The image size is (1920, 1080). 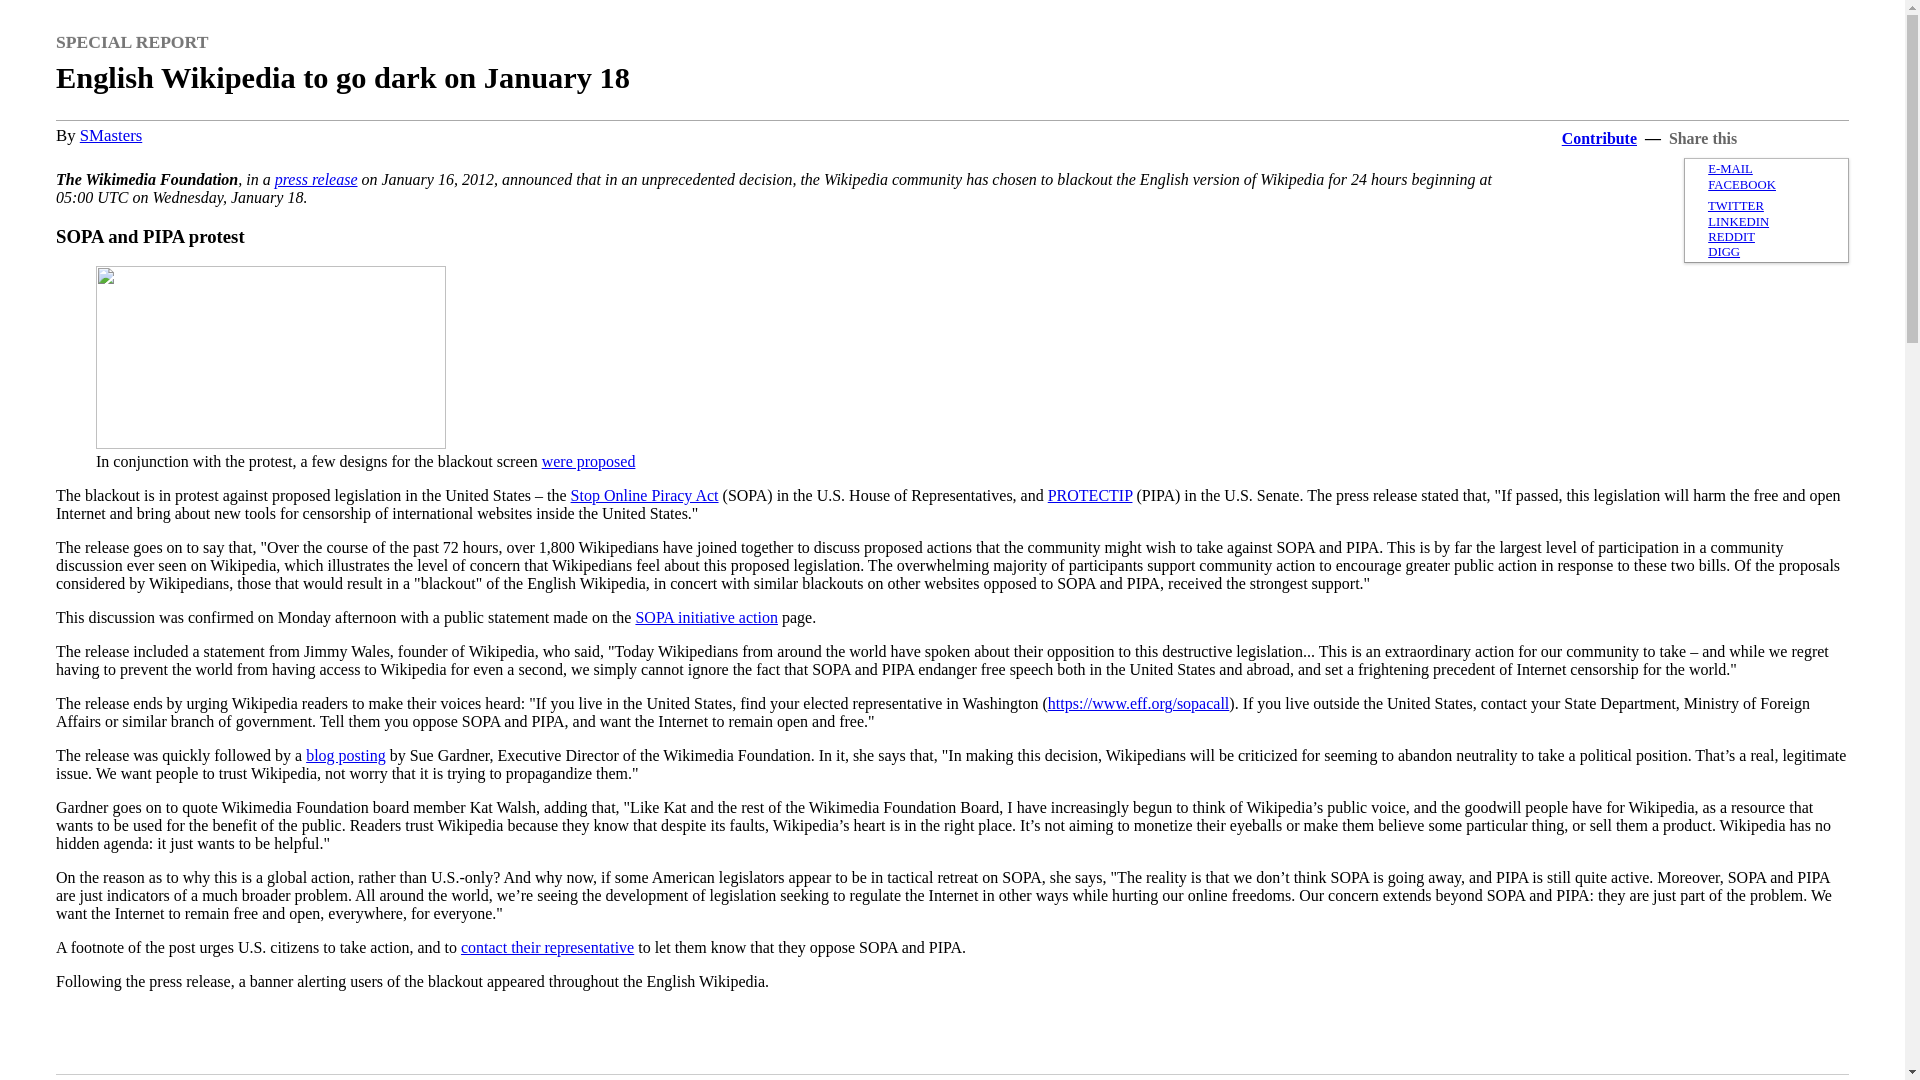 What do you see at coordinates (644, 496) in the screenshot?
I see `Stop Online Piracy Act` at bounding box center [644, 496].